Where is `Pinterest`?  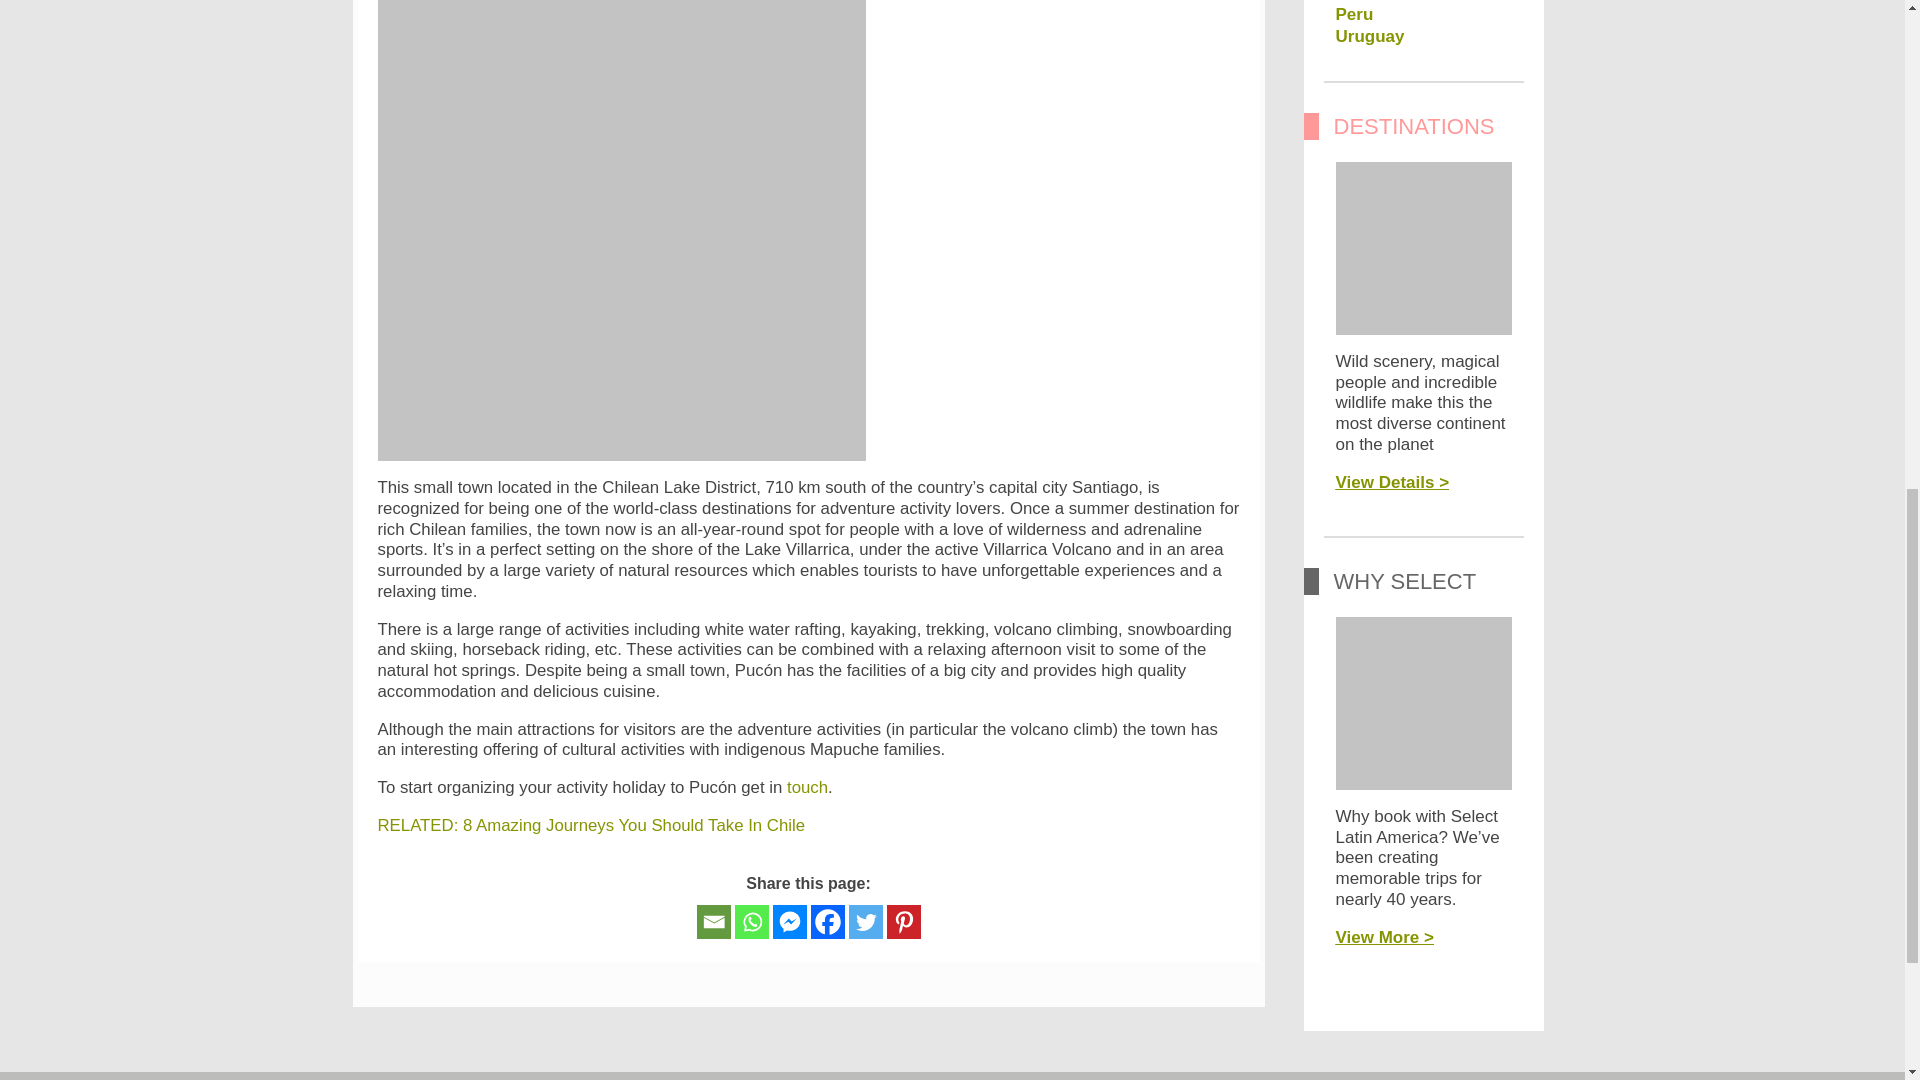 Pinterest is located at coordinates (902, 922).